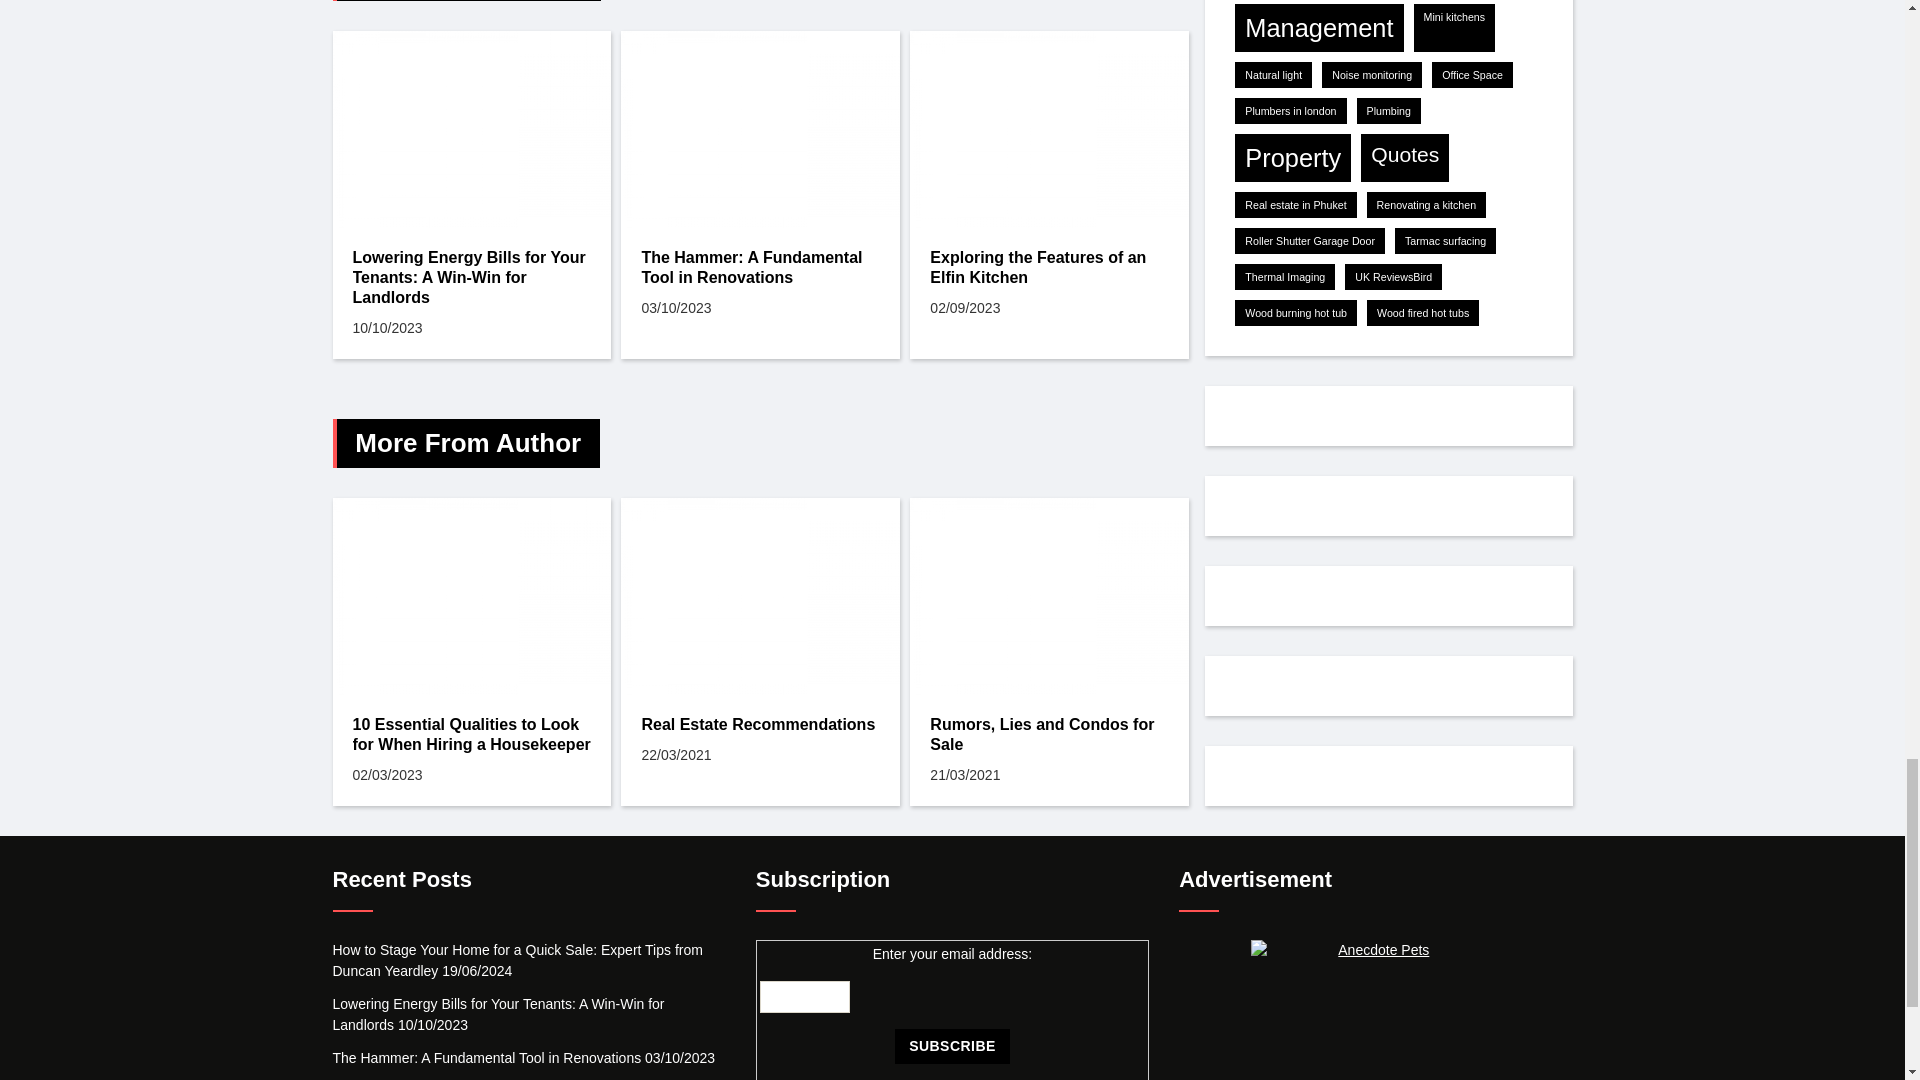 This screenshot has height=1080, width=1920. I want to click on Real Estate Recommendations, so click(760, 724).